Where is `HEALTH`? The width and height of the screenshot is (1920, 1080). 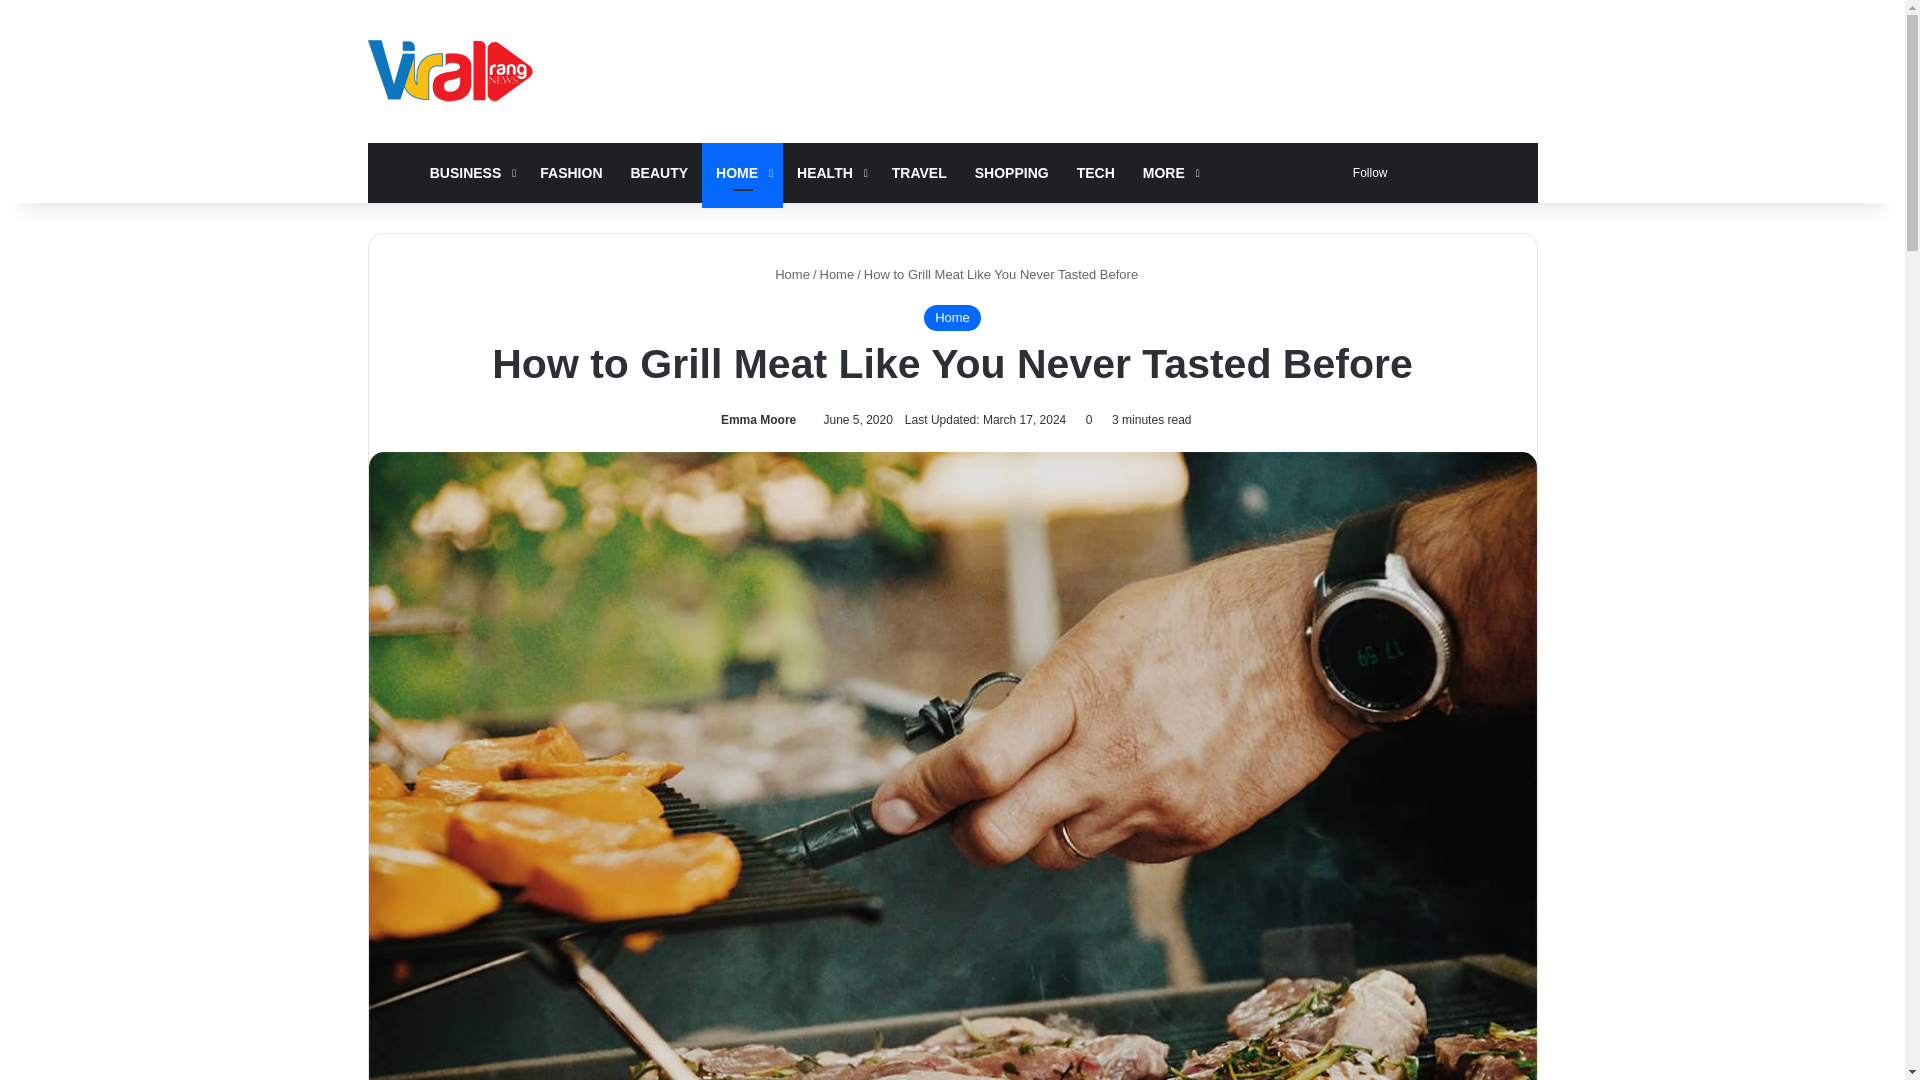 HEALTH is located at coordinates (830, 172).